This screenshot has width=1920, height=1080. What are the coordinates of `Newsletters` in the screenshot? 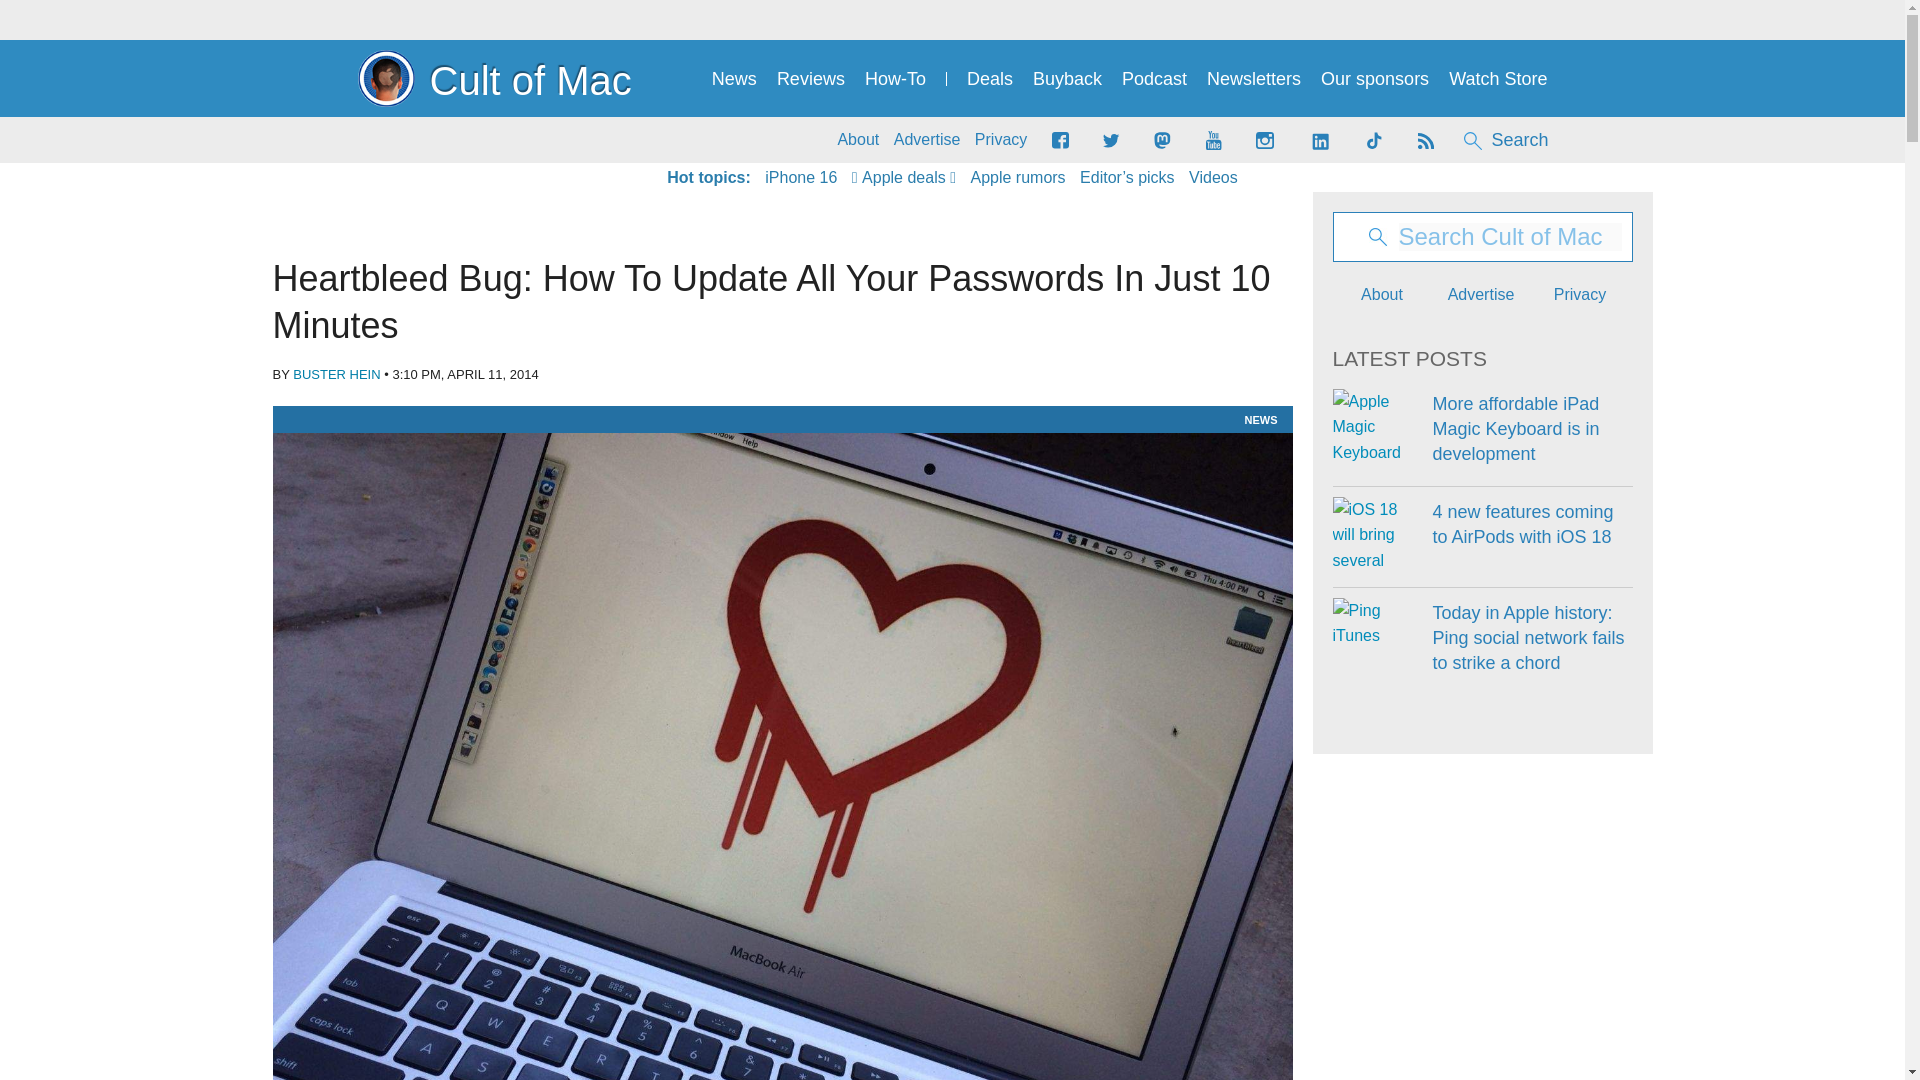 It's located at (1254, 79).